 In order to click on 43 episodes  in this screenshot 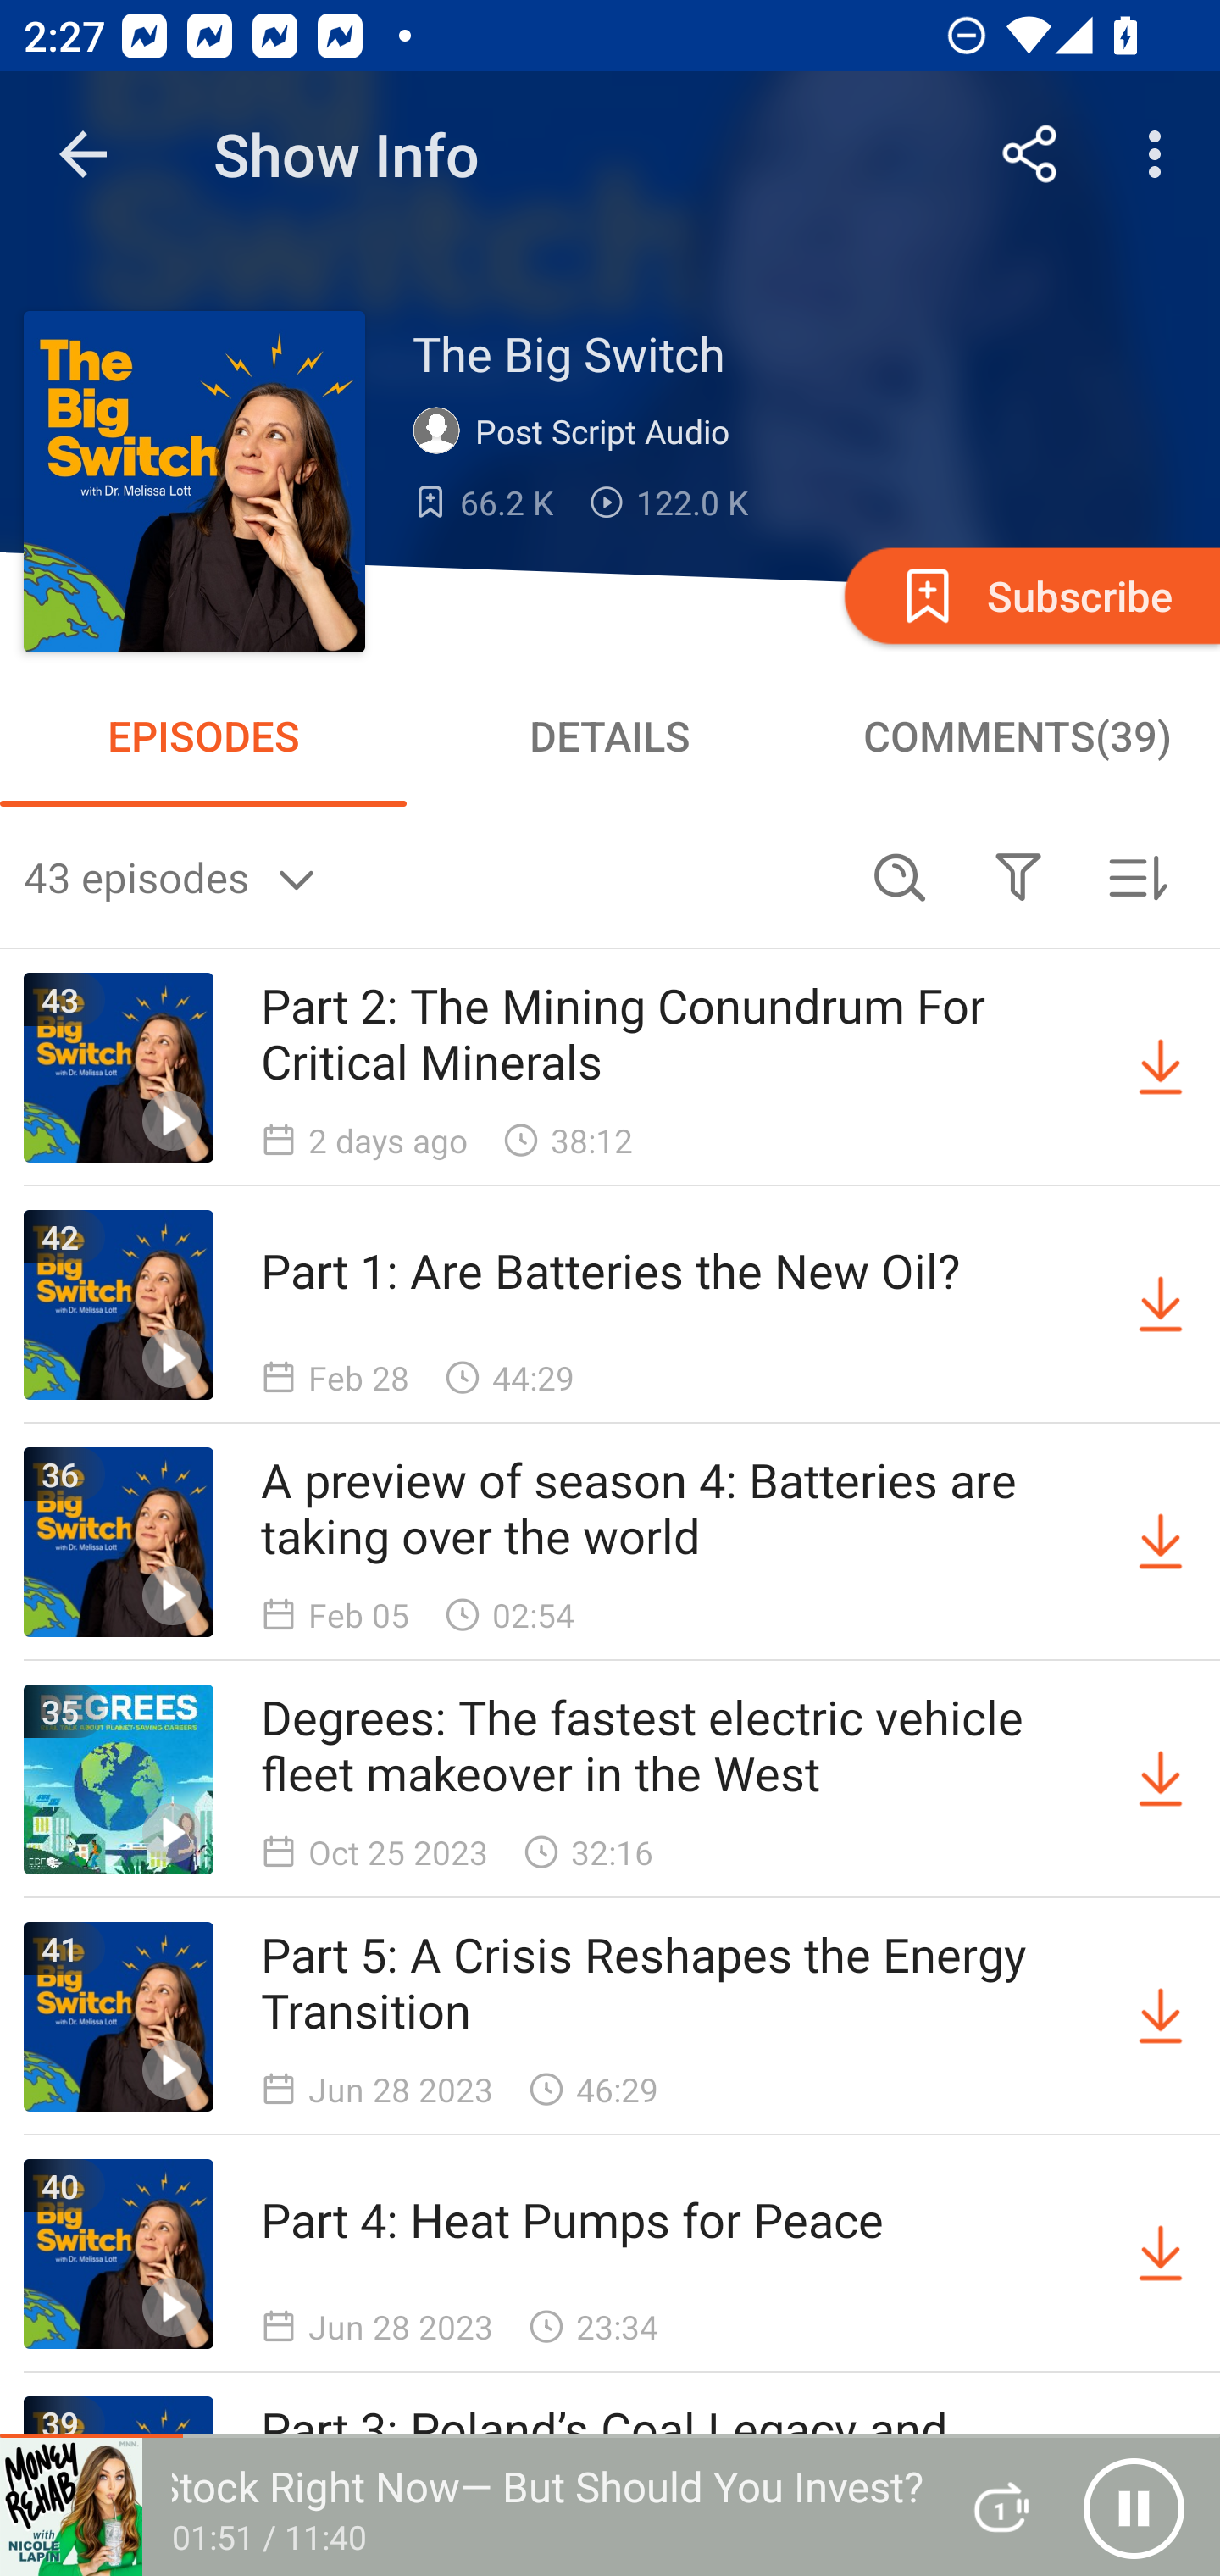, I will do `click(432, 876)`.